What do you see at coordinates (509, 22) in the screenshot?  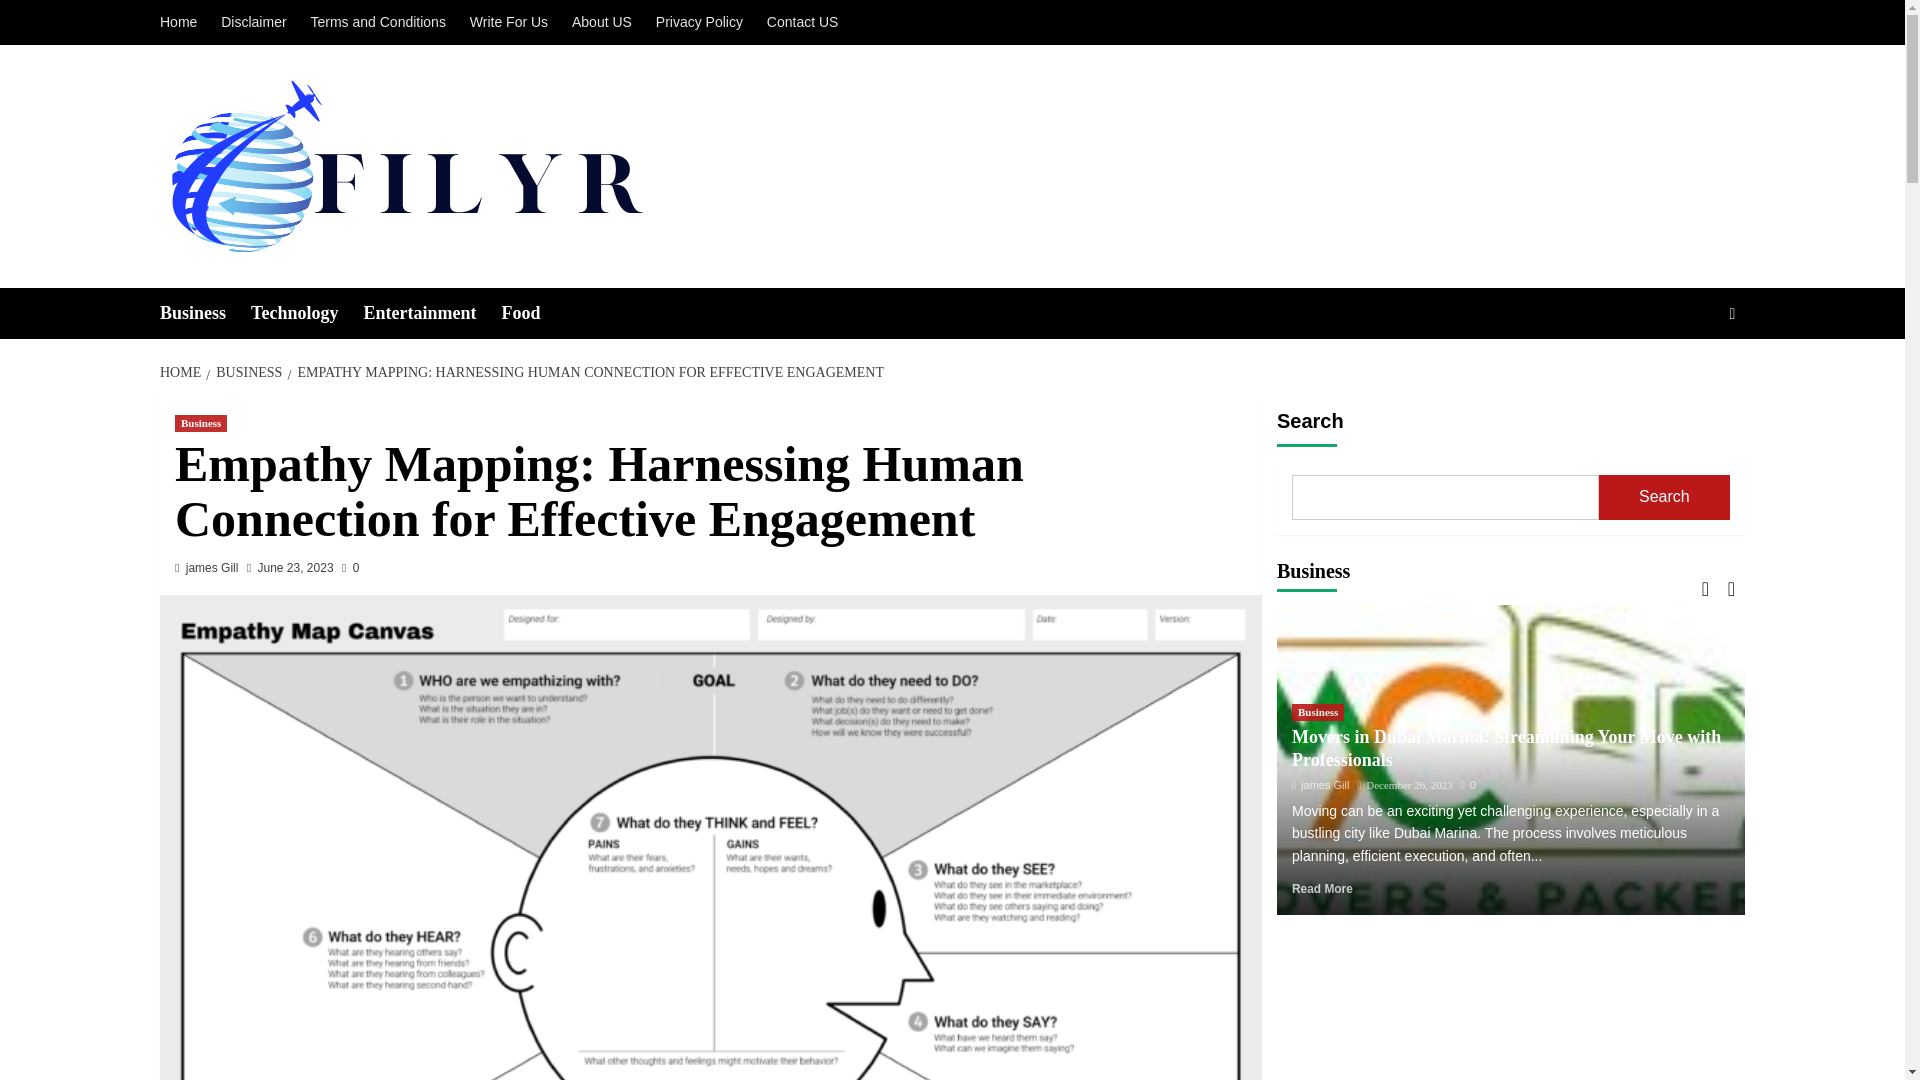 I see `Write For Us` at bounding box center [509, 22].